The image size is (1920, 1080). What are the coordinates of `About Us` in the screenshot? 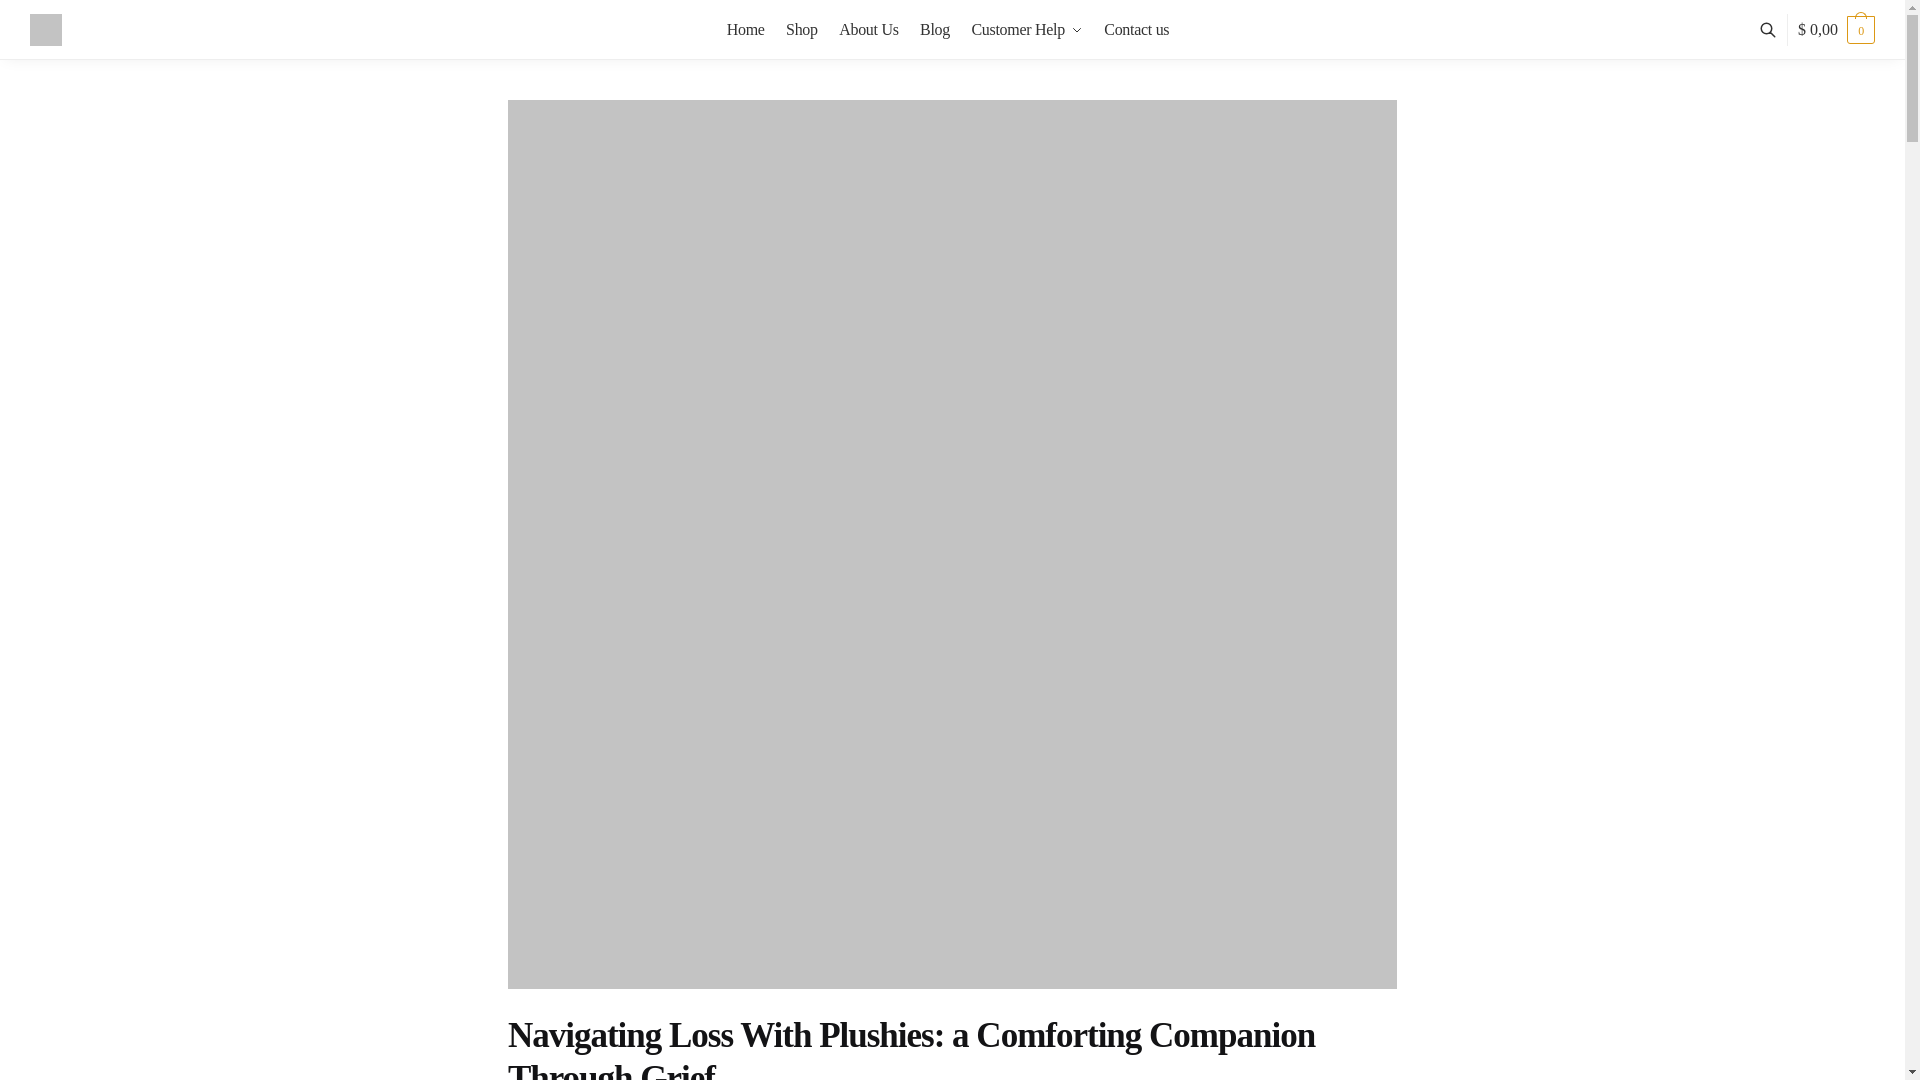 It's located at (868, 30).